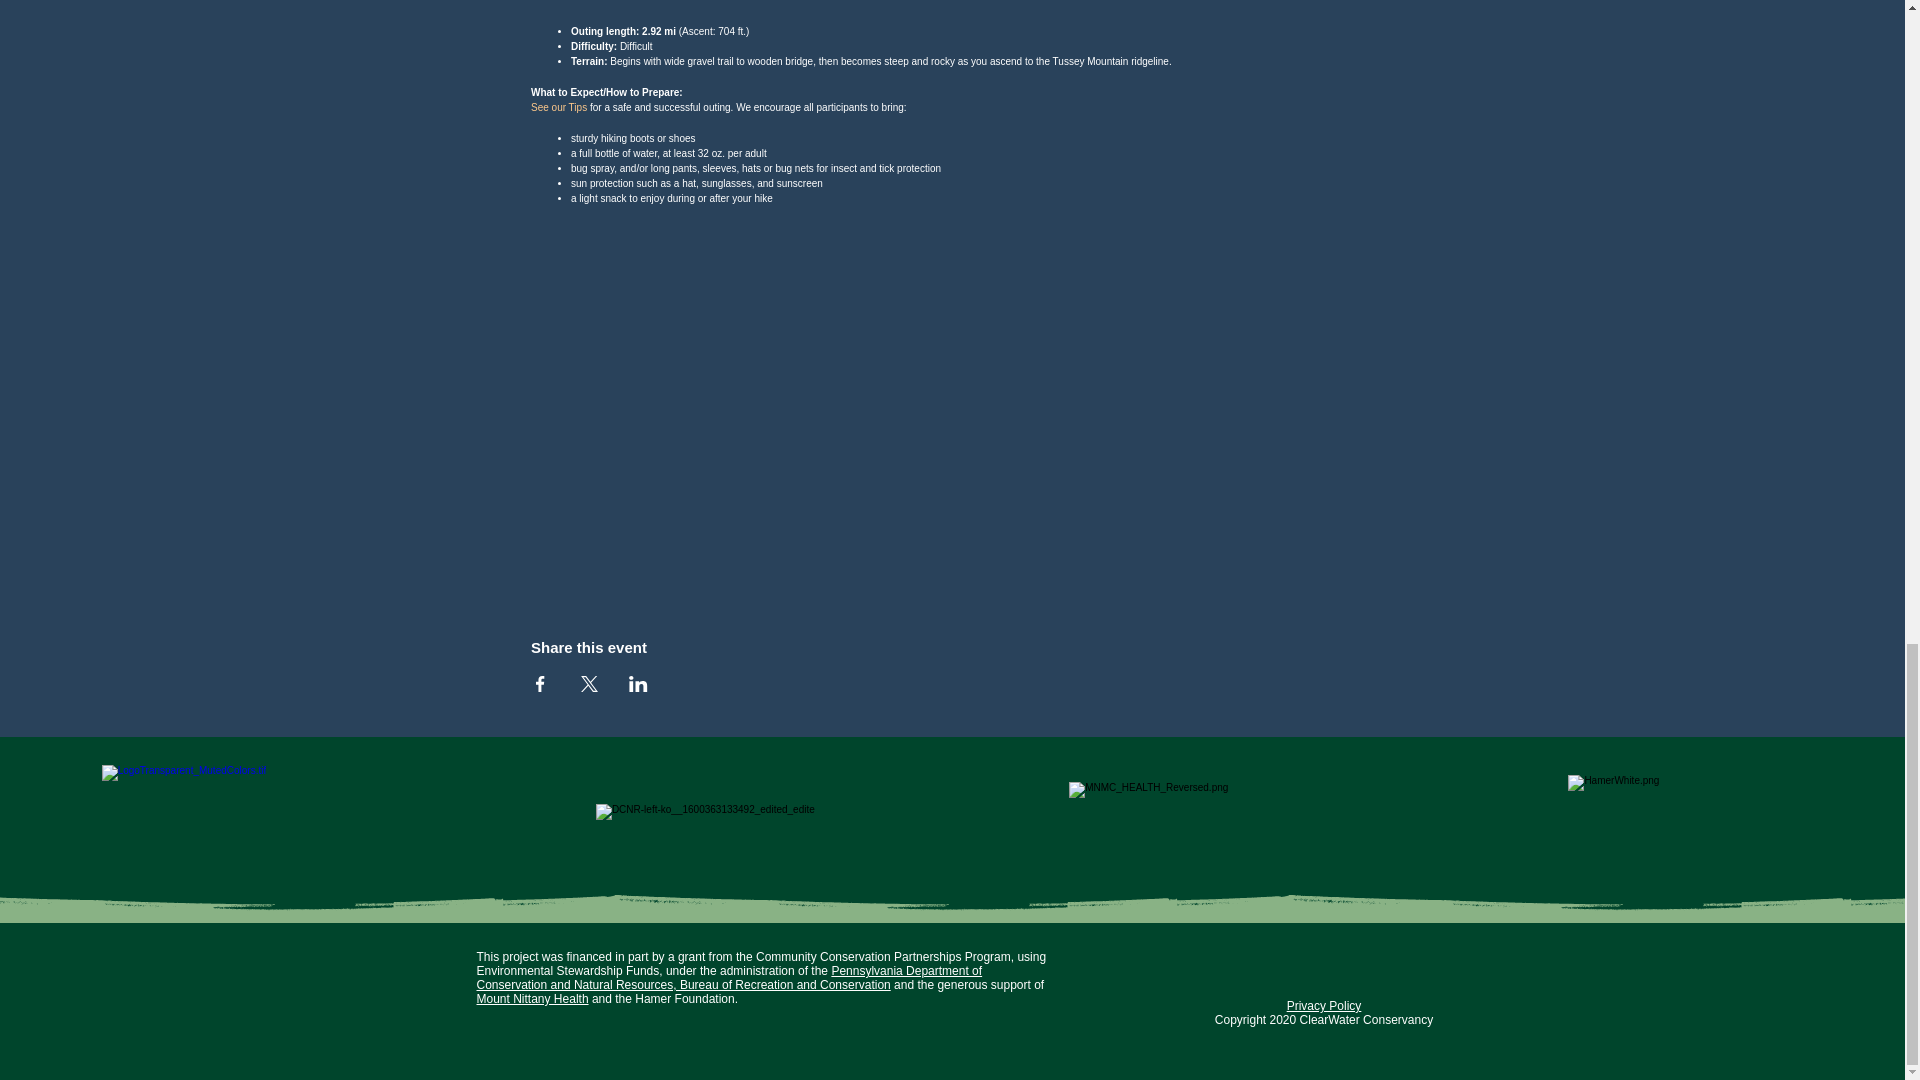  Describe the element at coordinates (559, 107) in the screenshot. I see `See our Tips` at that location.